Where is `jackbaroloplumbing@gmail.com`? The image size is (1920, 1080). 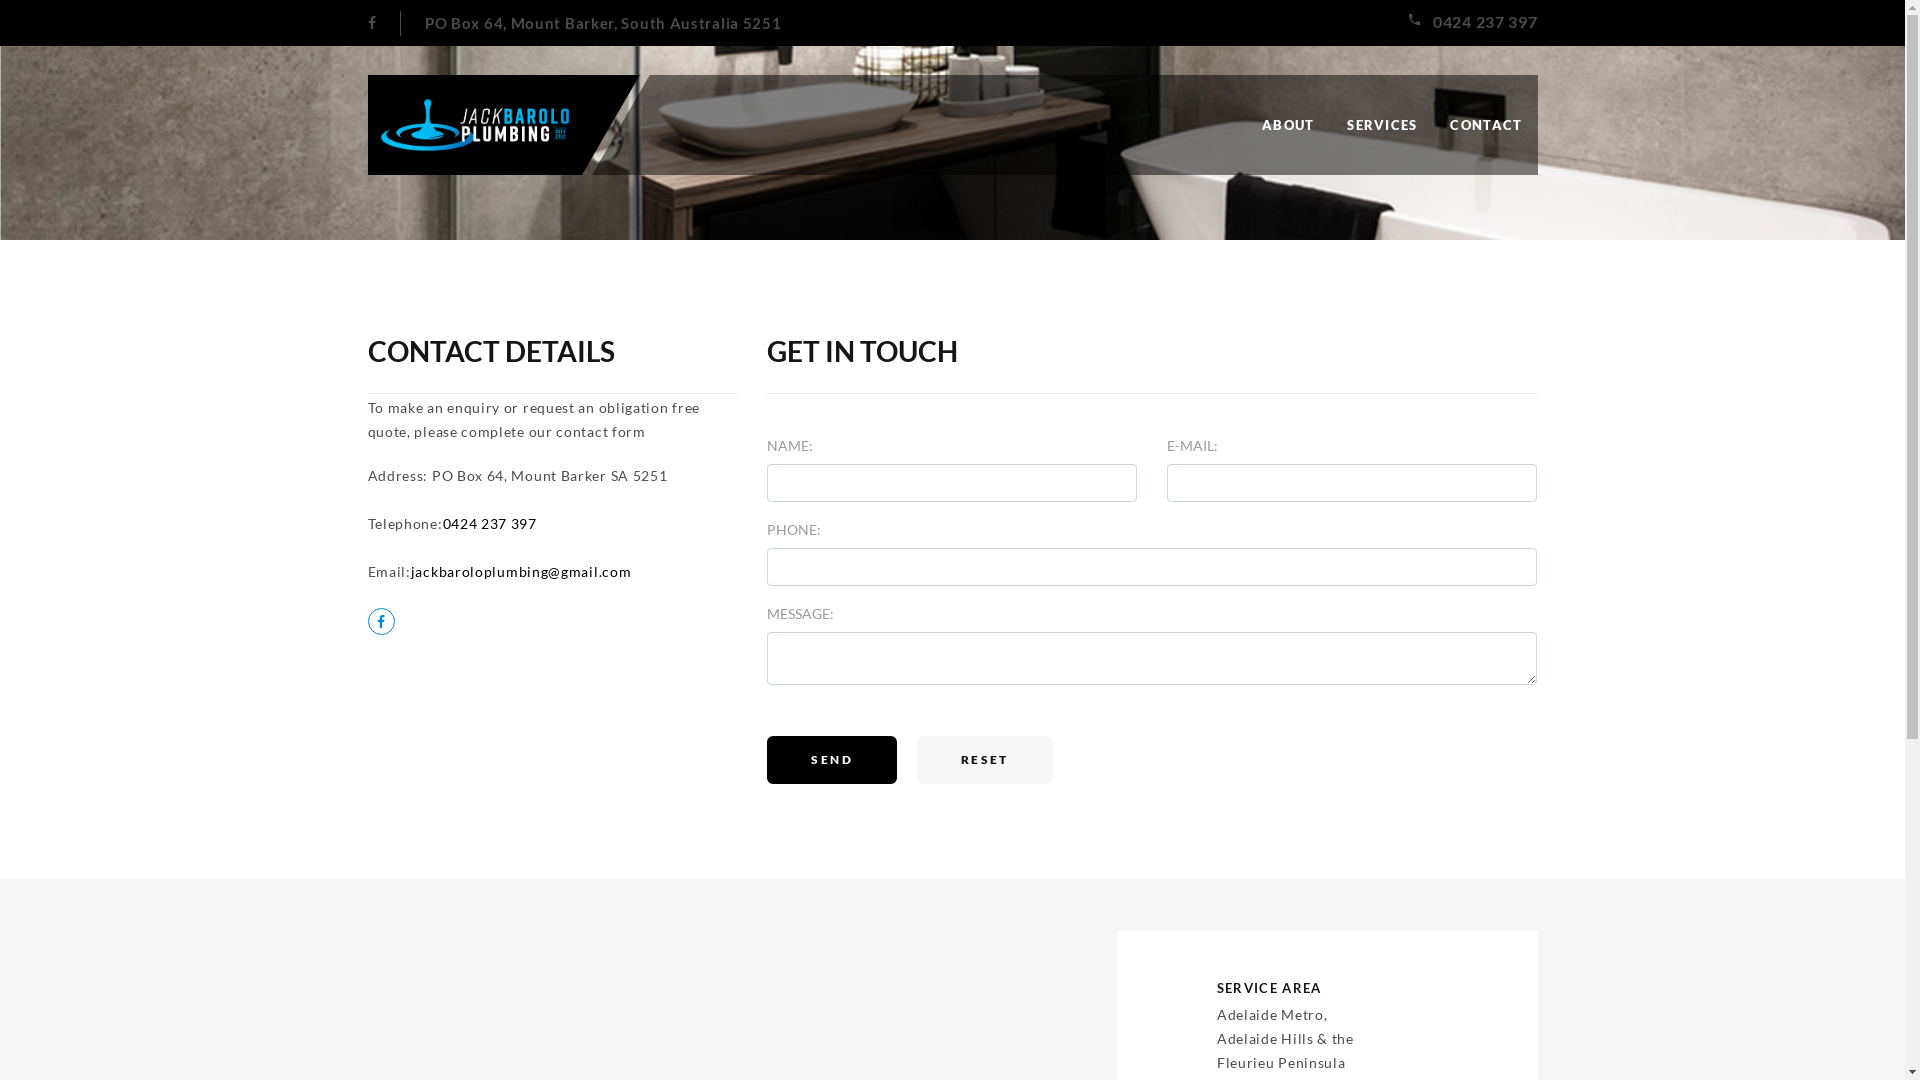 jackbaroloplumbing@gmail.com is located at coordinates (522, 572).